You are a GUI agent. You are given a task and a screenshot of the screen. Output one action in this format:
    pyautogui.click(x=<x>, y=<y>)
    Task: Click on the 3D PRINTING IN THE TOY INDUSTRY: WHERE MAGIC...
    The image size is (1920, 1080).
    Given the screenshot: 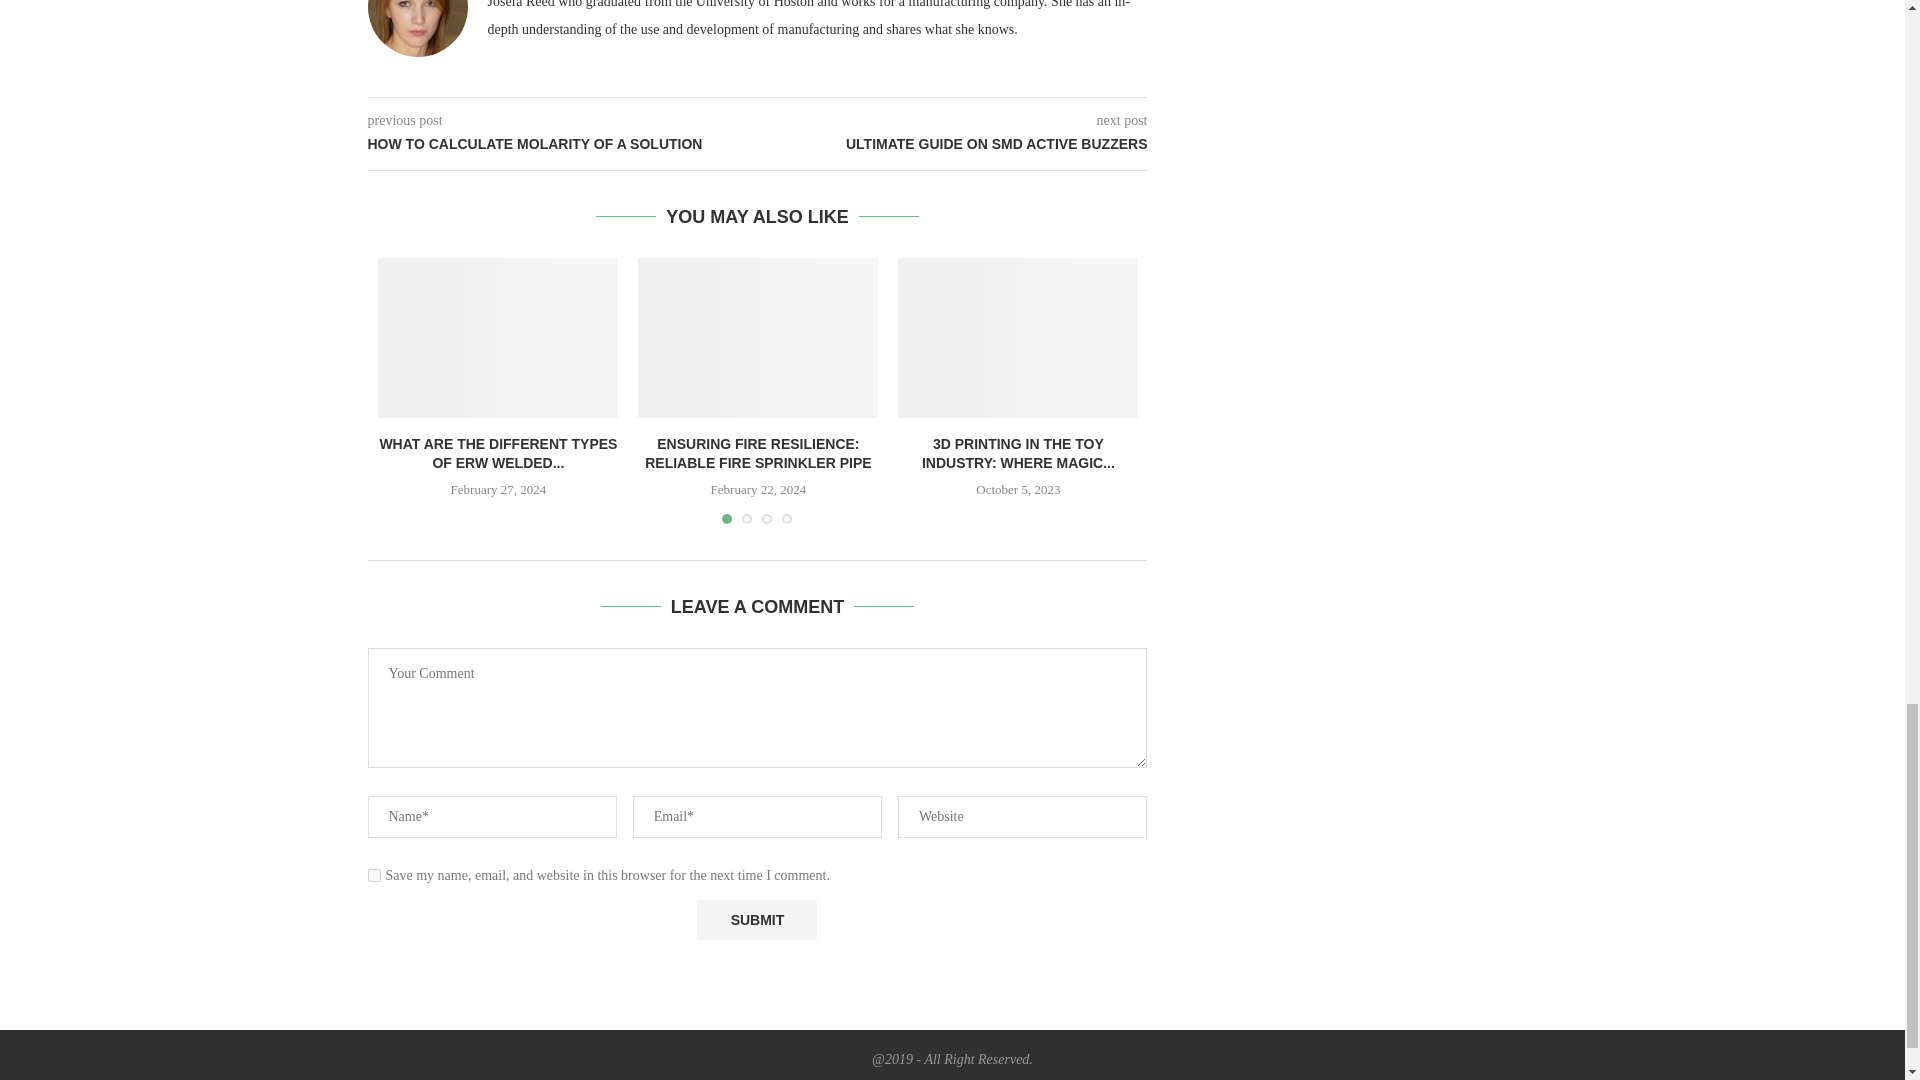 What is the action you would take?
    pyautogui.click(x=1018, y=454)
    